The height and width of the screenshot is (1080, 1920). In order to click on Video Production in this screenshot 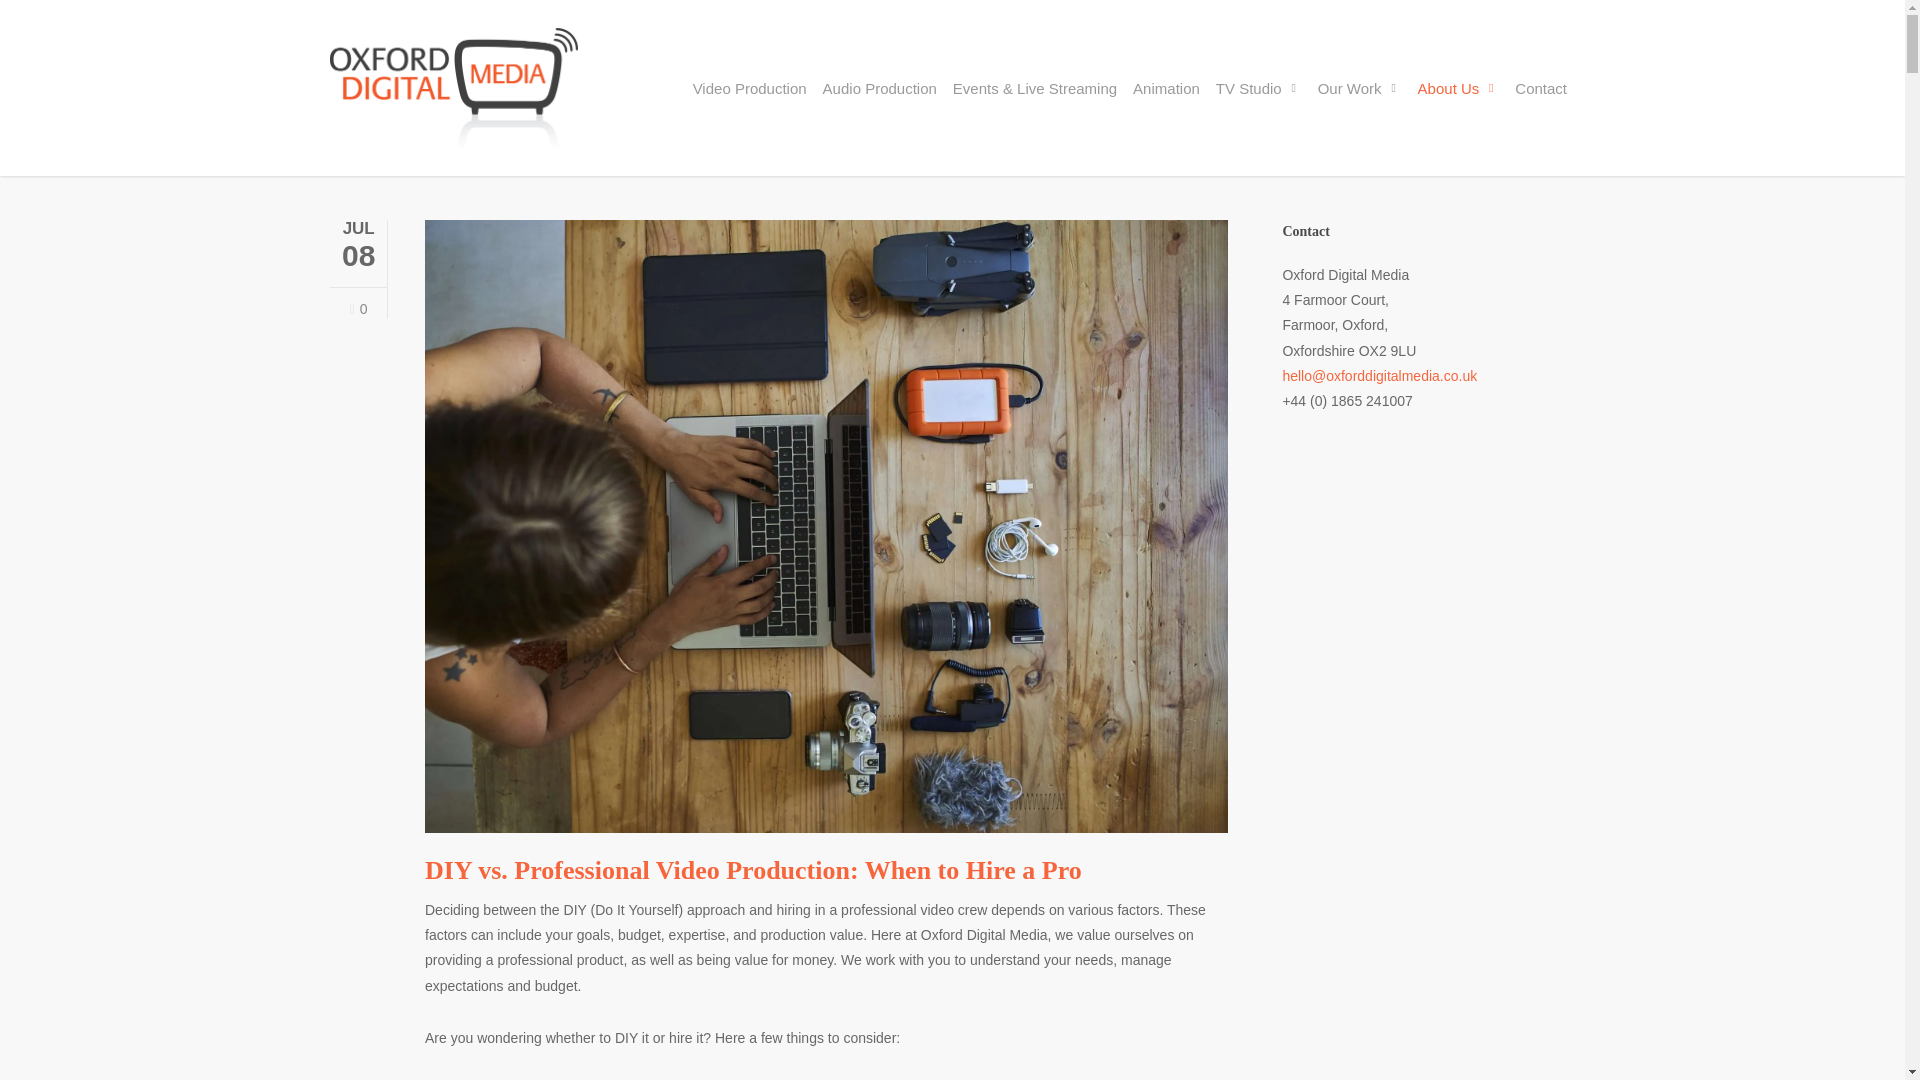, I will do `click(750, 87)`.